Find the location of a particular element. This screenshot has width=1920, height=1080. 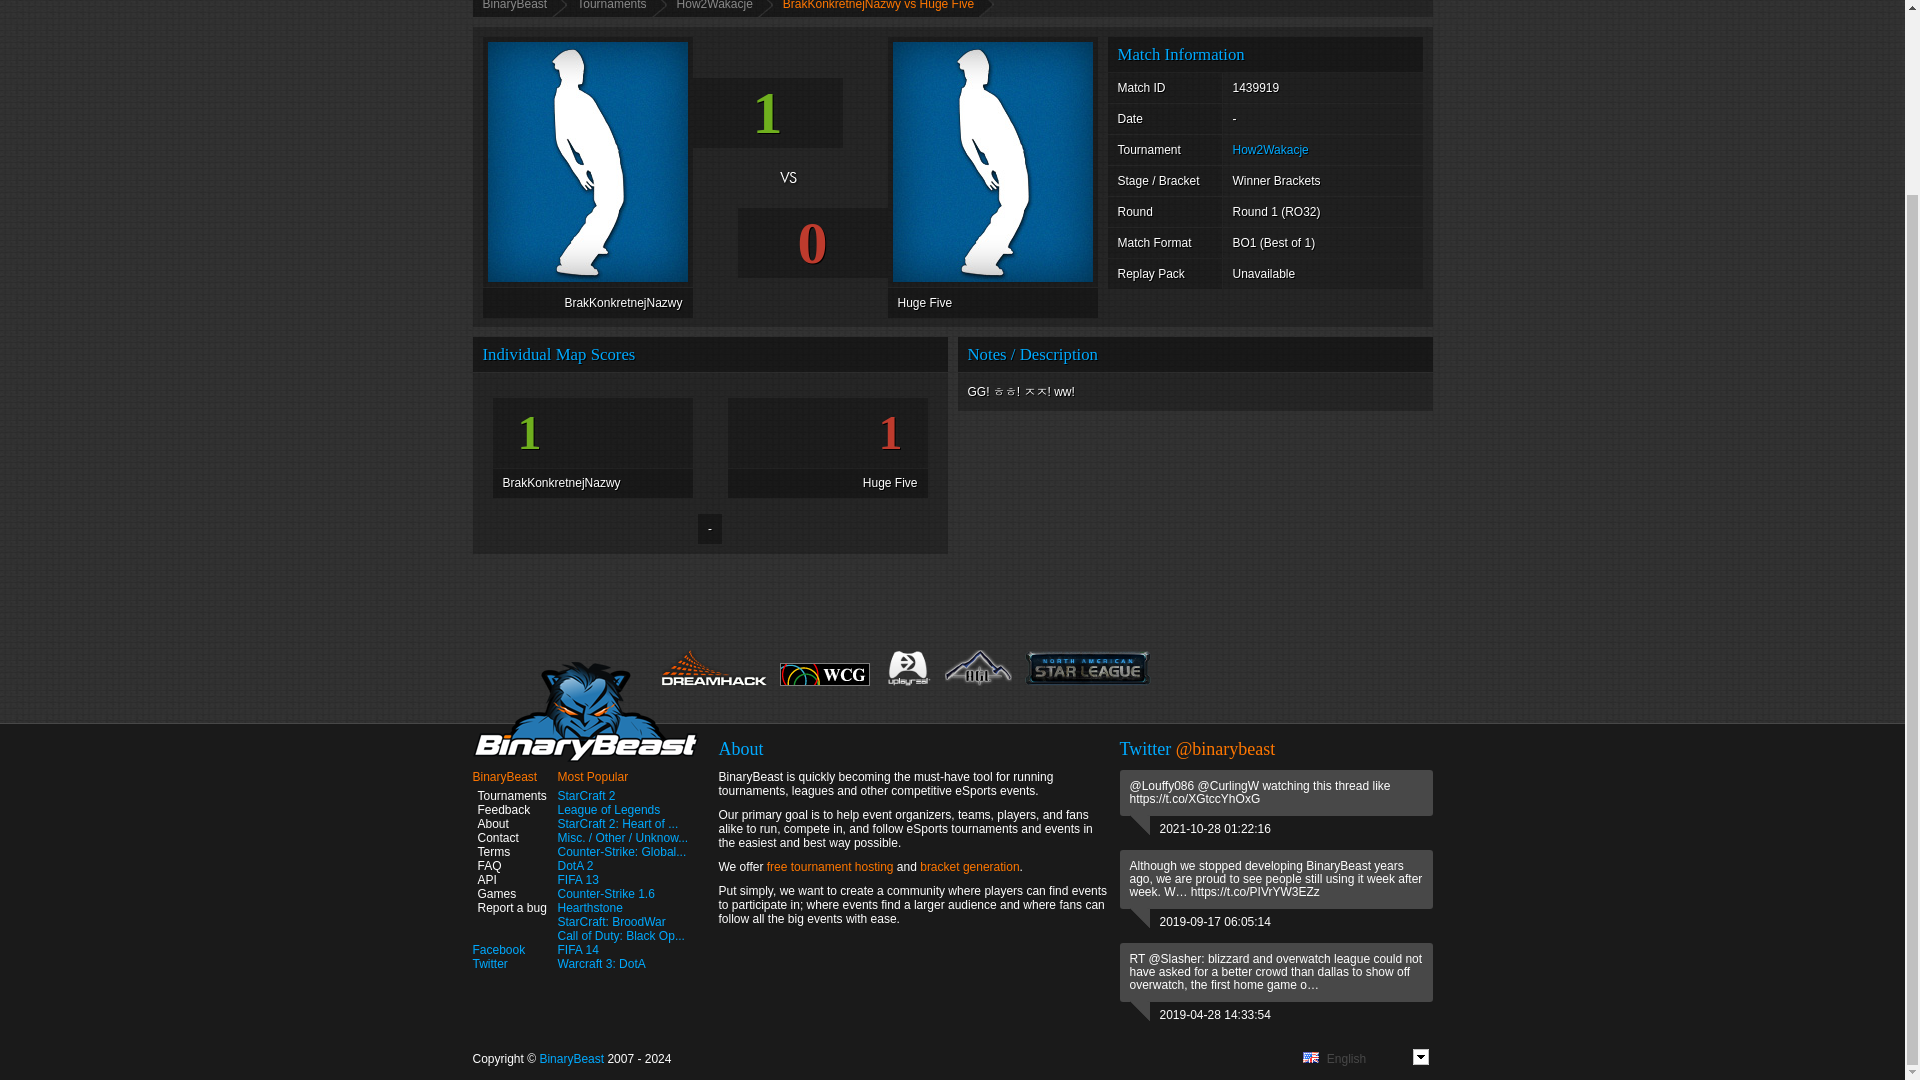

Counter-Strike: Global... is located at coordinates (622, 851).